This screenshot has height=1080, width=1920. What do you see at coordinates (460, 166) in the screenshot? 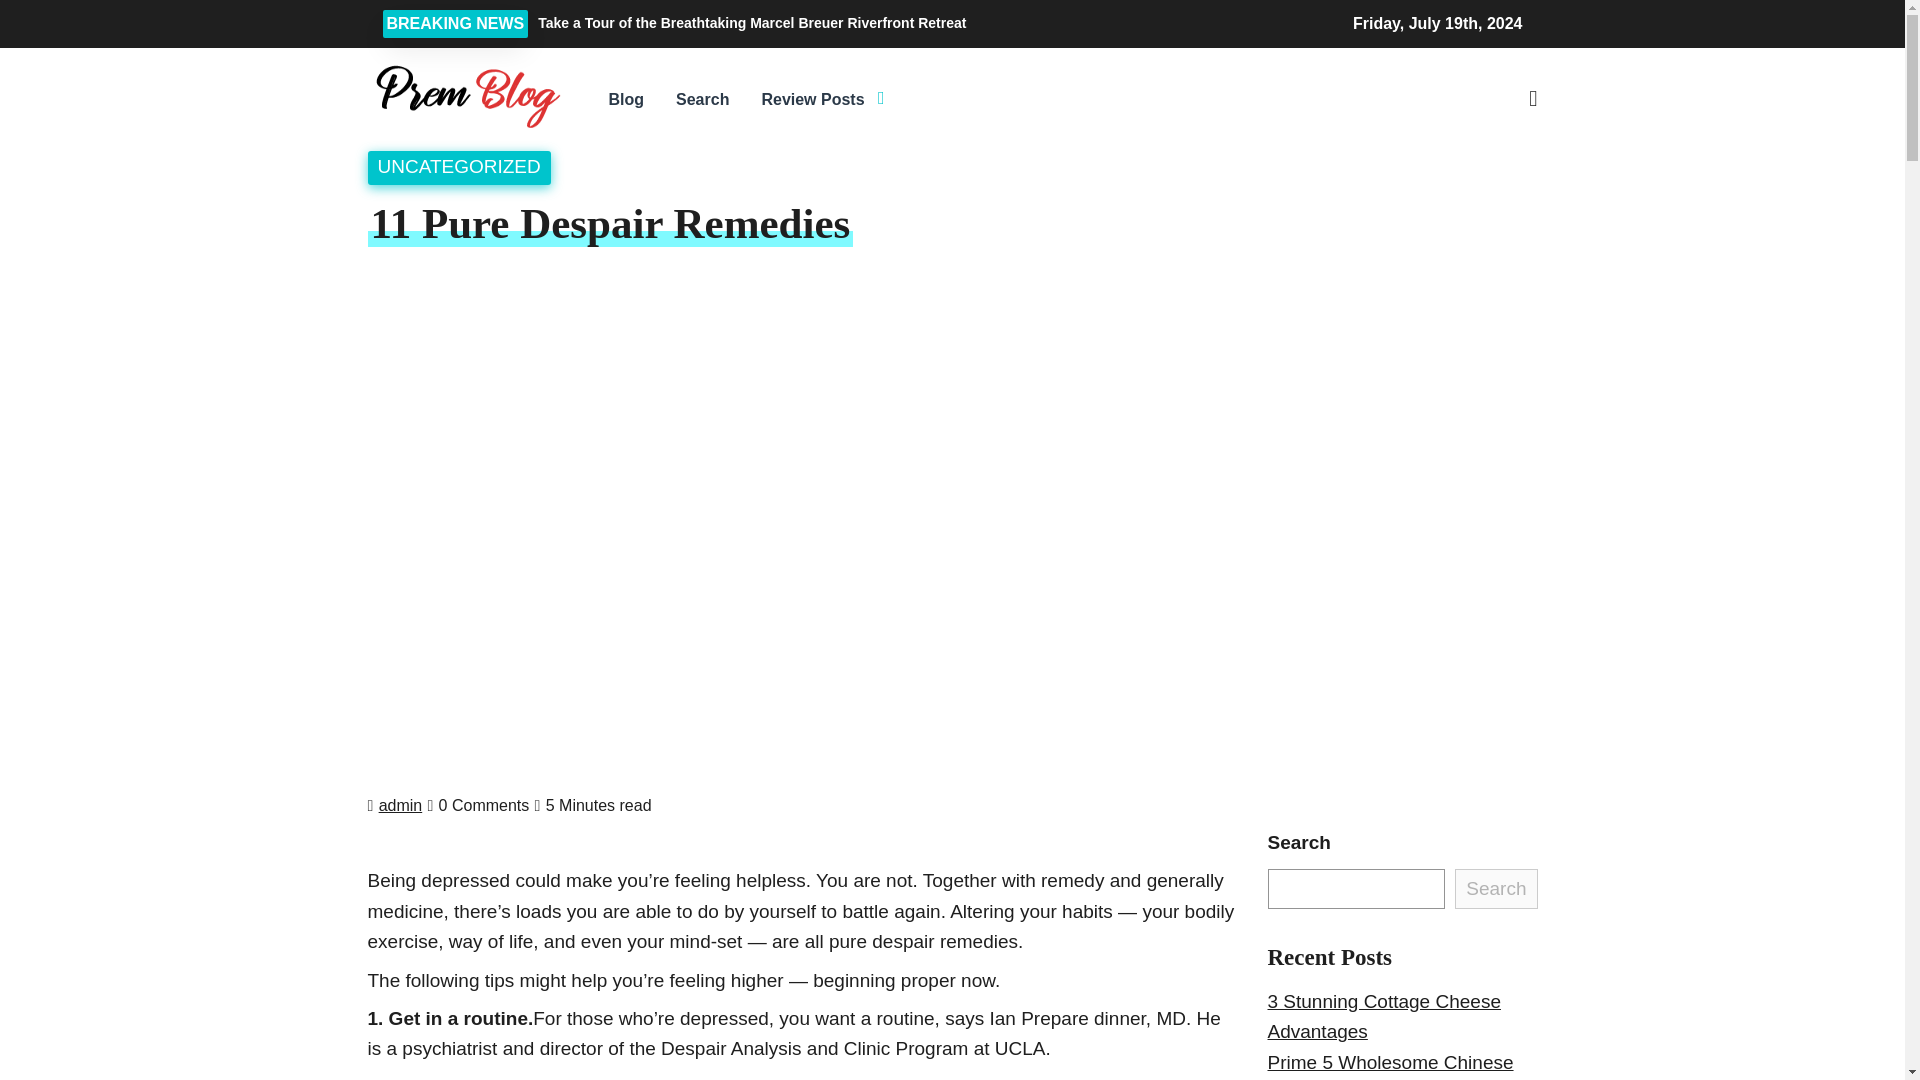
I see `UNCATEGORIZED` at bounding box center [460, 166].